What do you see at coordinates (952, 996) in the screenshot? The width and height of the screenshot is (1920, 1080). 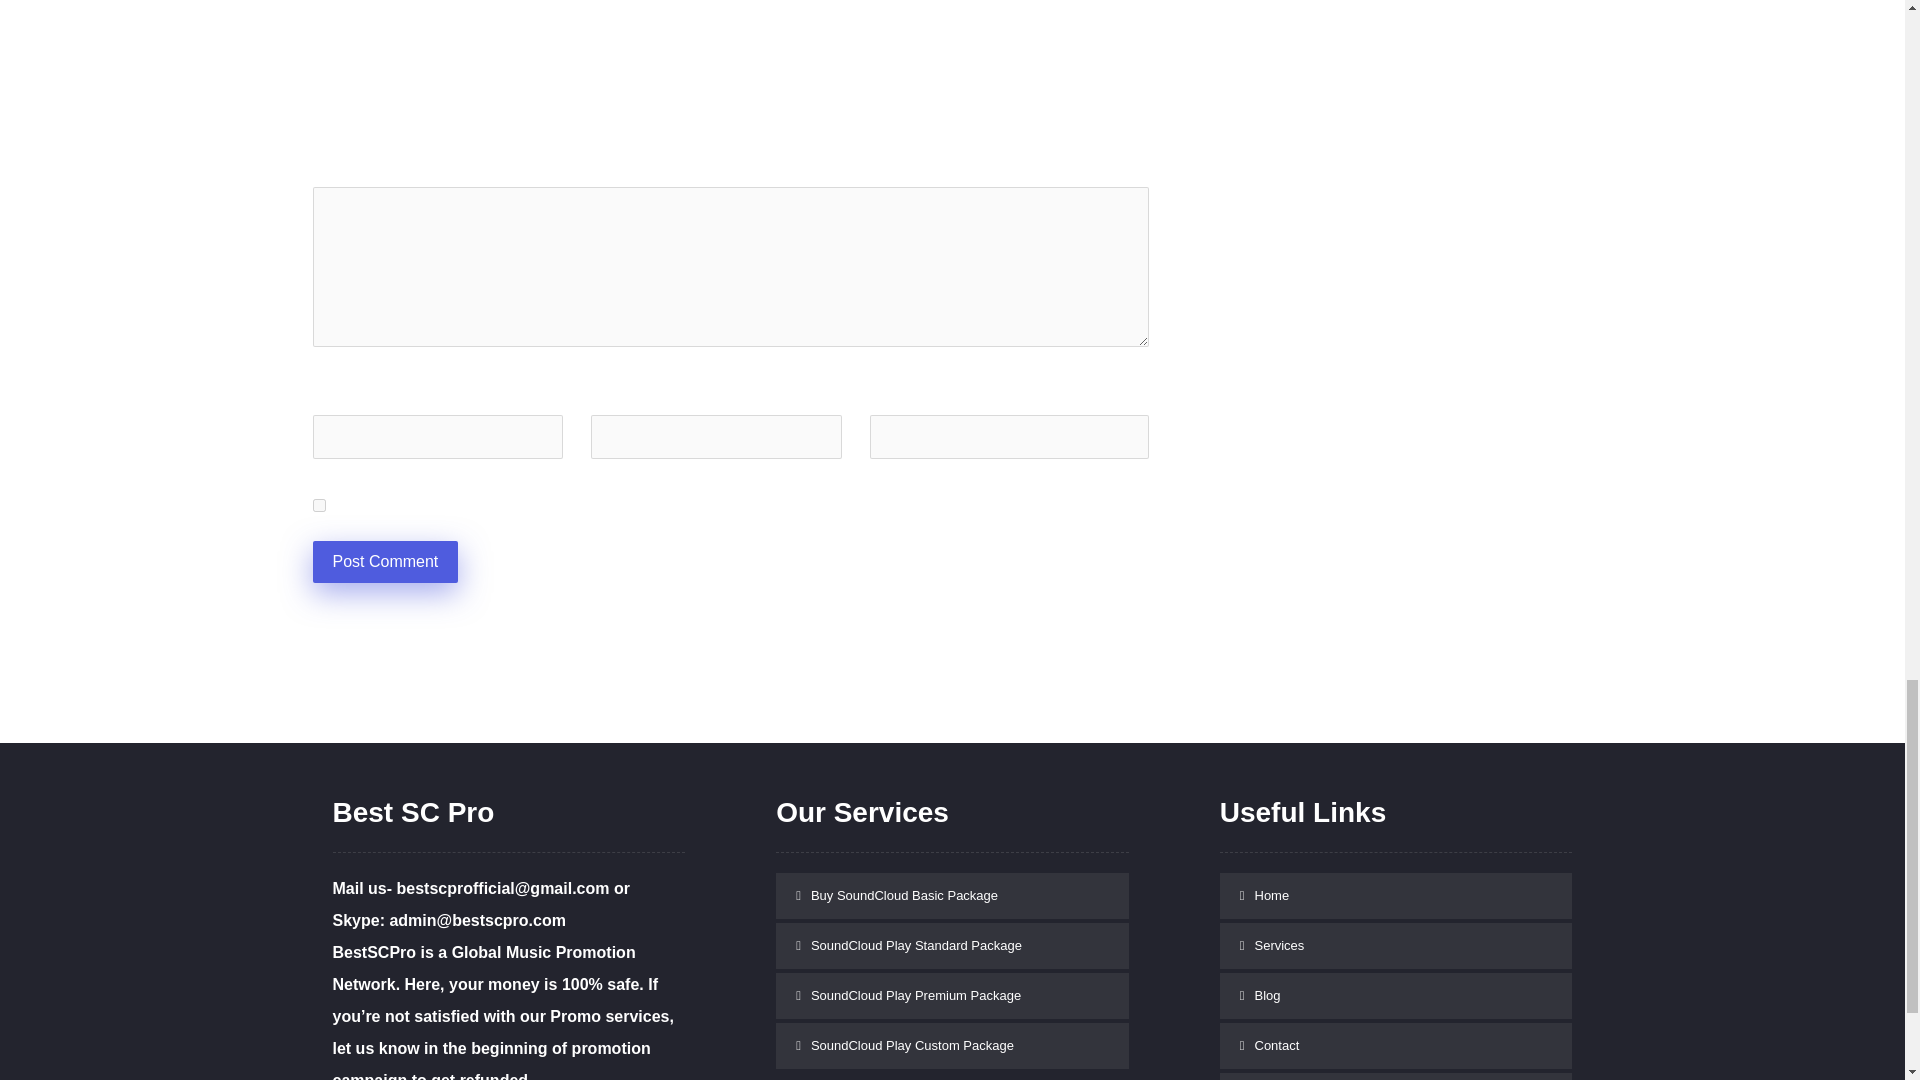 I see `SoundCloud Play Premium Package` at bounding box center [952, 996].